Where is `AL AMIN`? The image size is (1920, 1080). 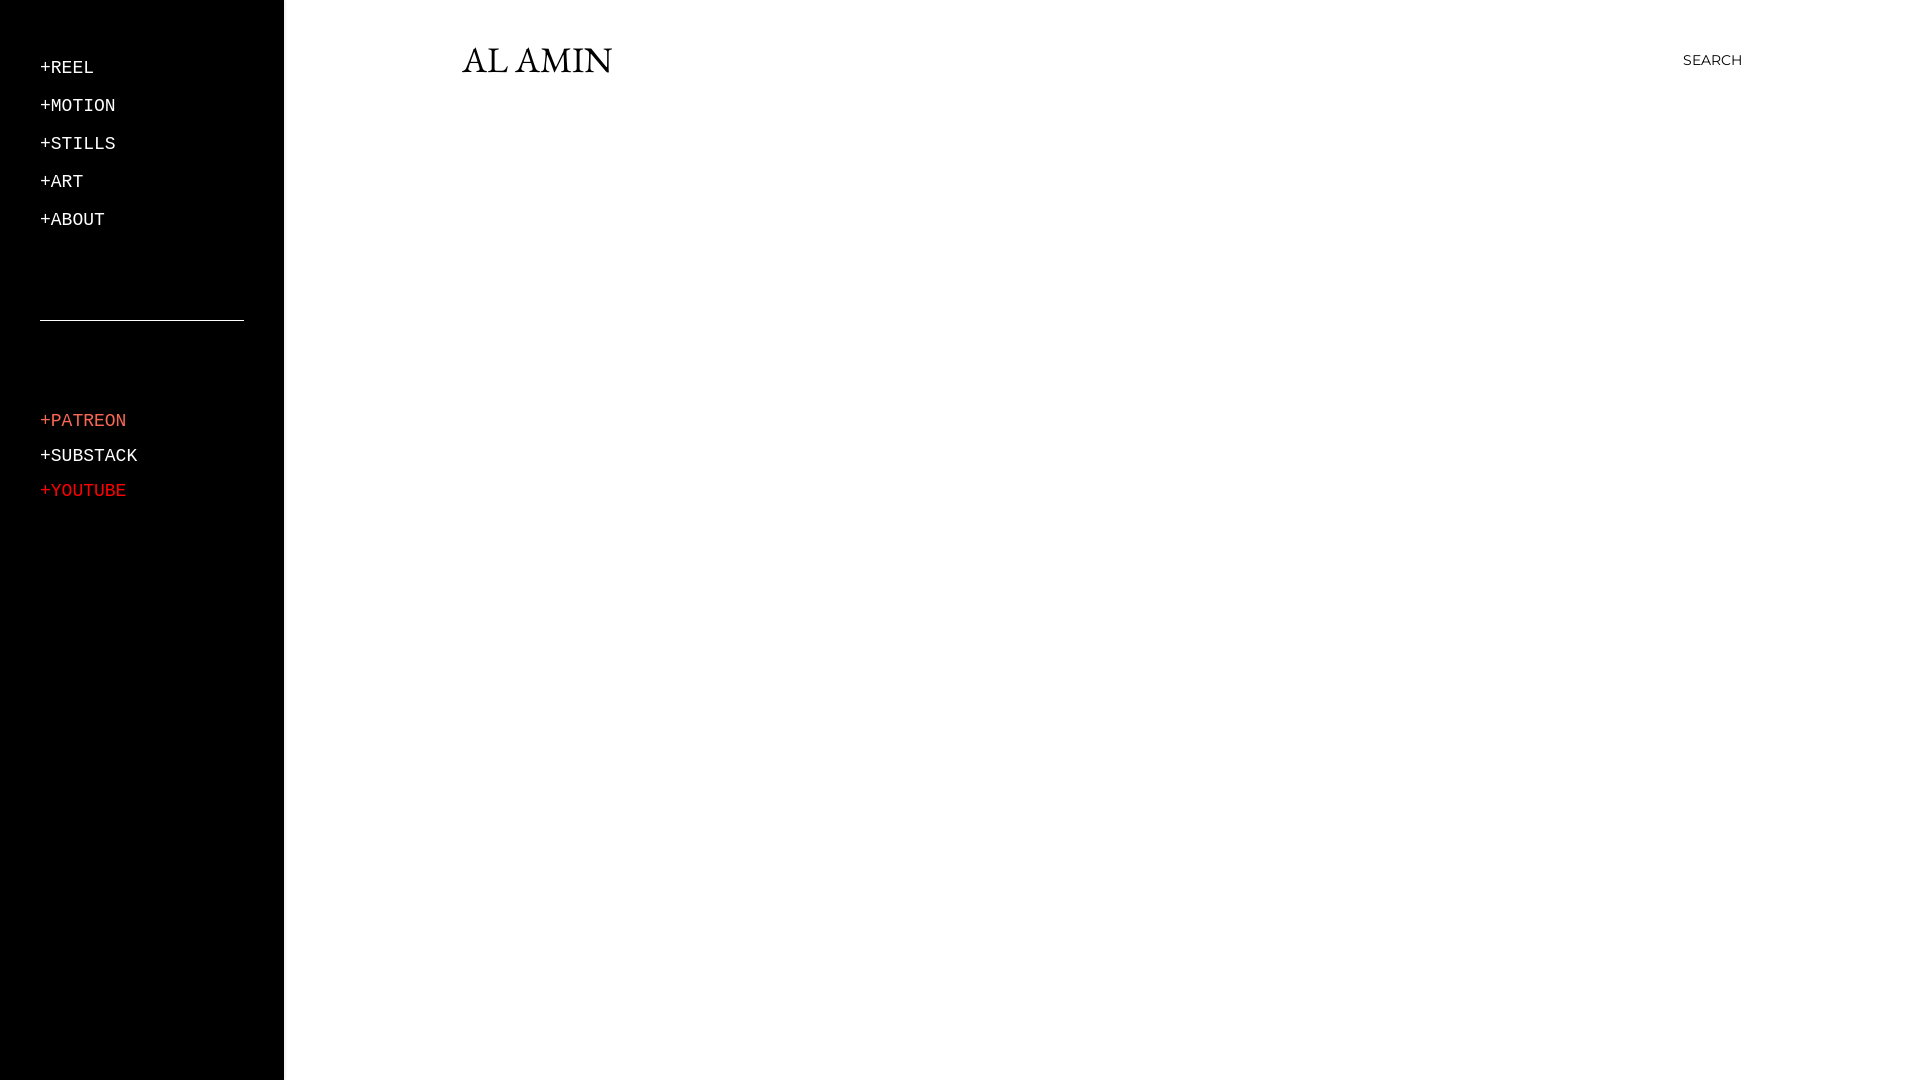 AL AMIN is located at coordinates (538, 60).